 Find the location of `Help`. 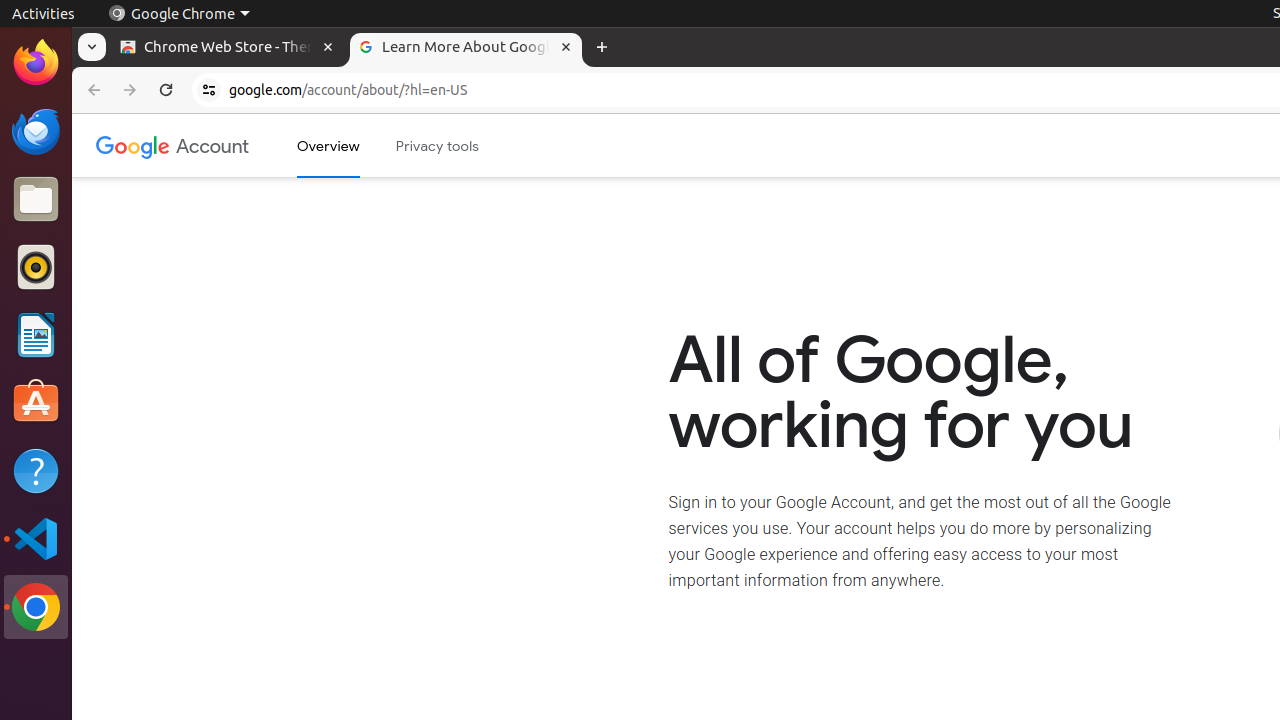

Help is located at coordinates (36, 470).